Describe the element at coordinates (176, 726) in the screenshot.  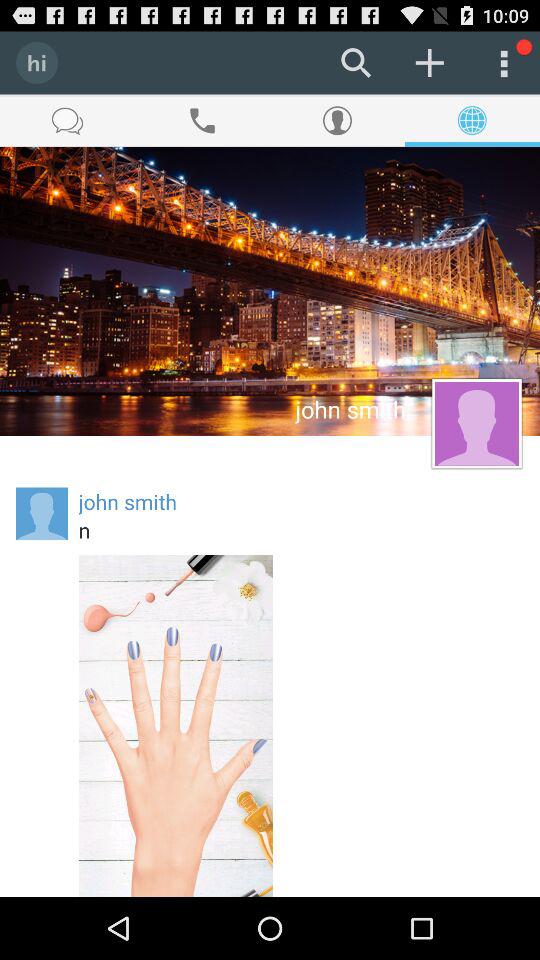
I see `select icon below n` at that location.